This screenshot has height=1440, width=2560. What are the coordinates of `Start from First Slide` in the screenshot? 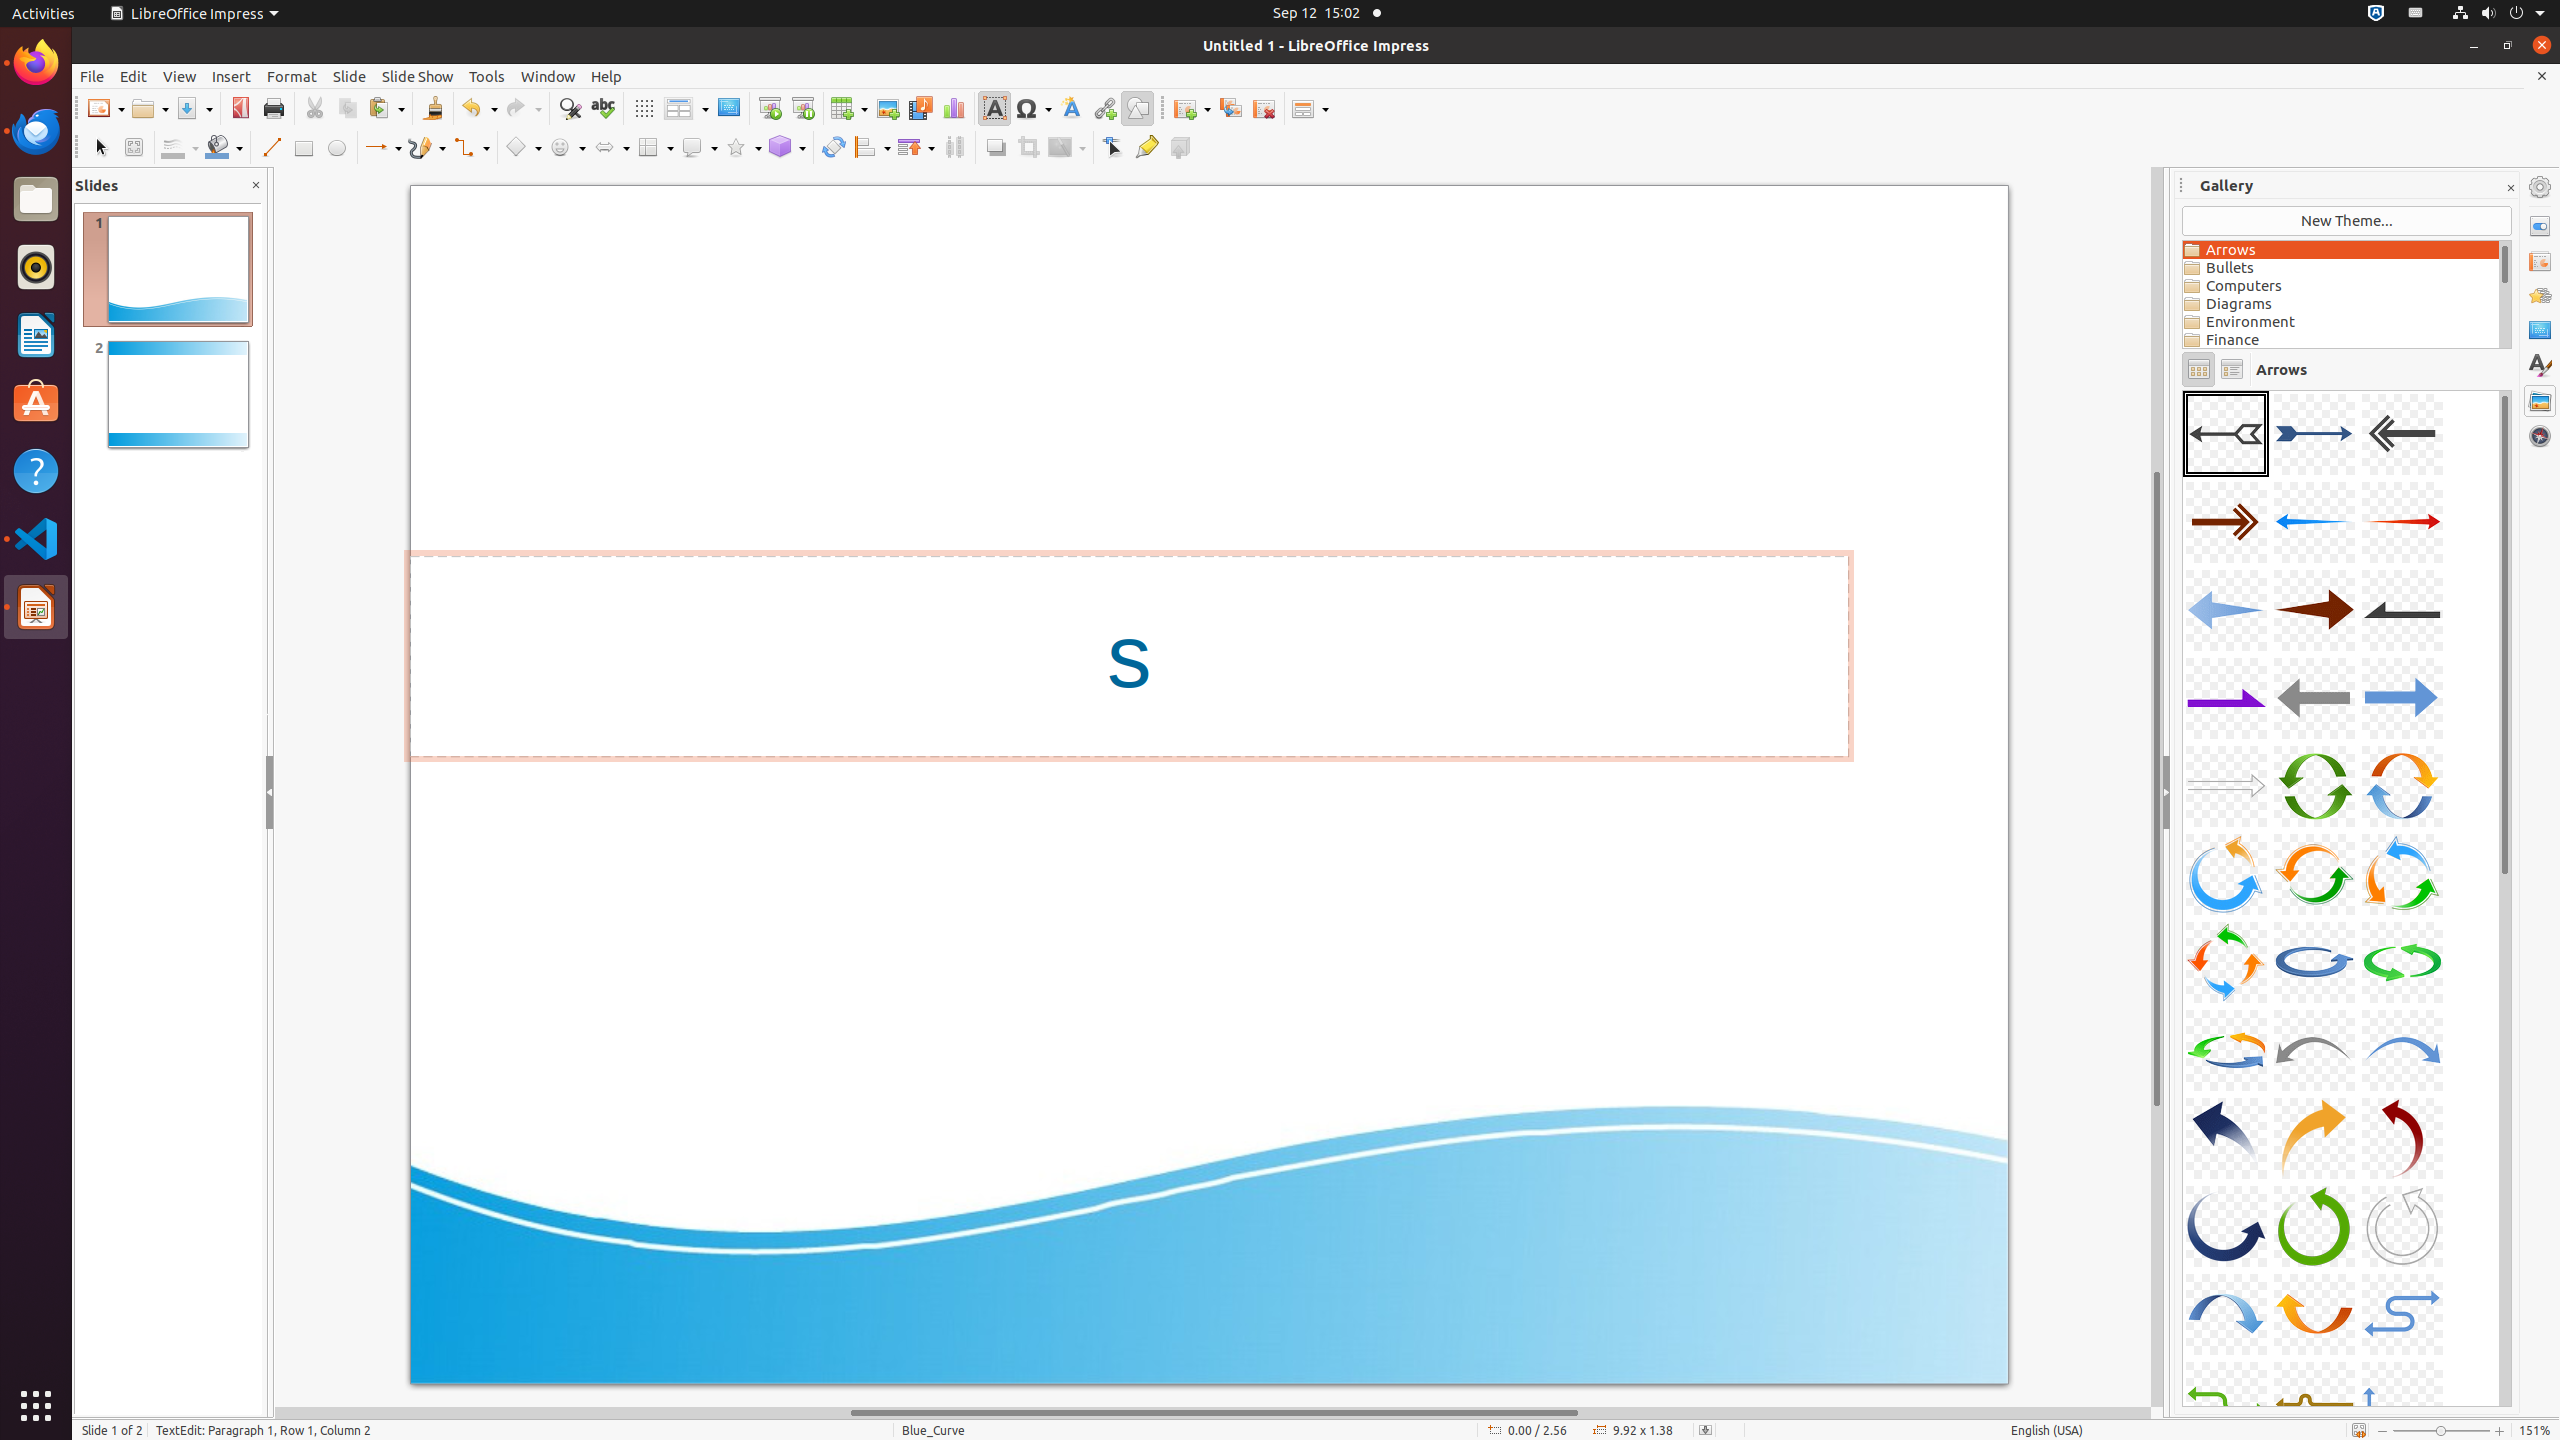 It's located at (770, 108).